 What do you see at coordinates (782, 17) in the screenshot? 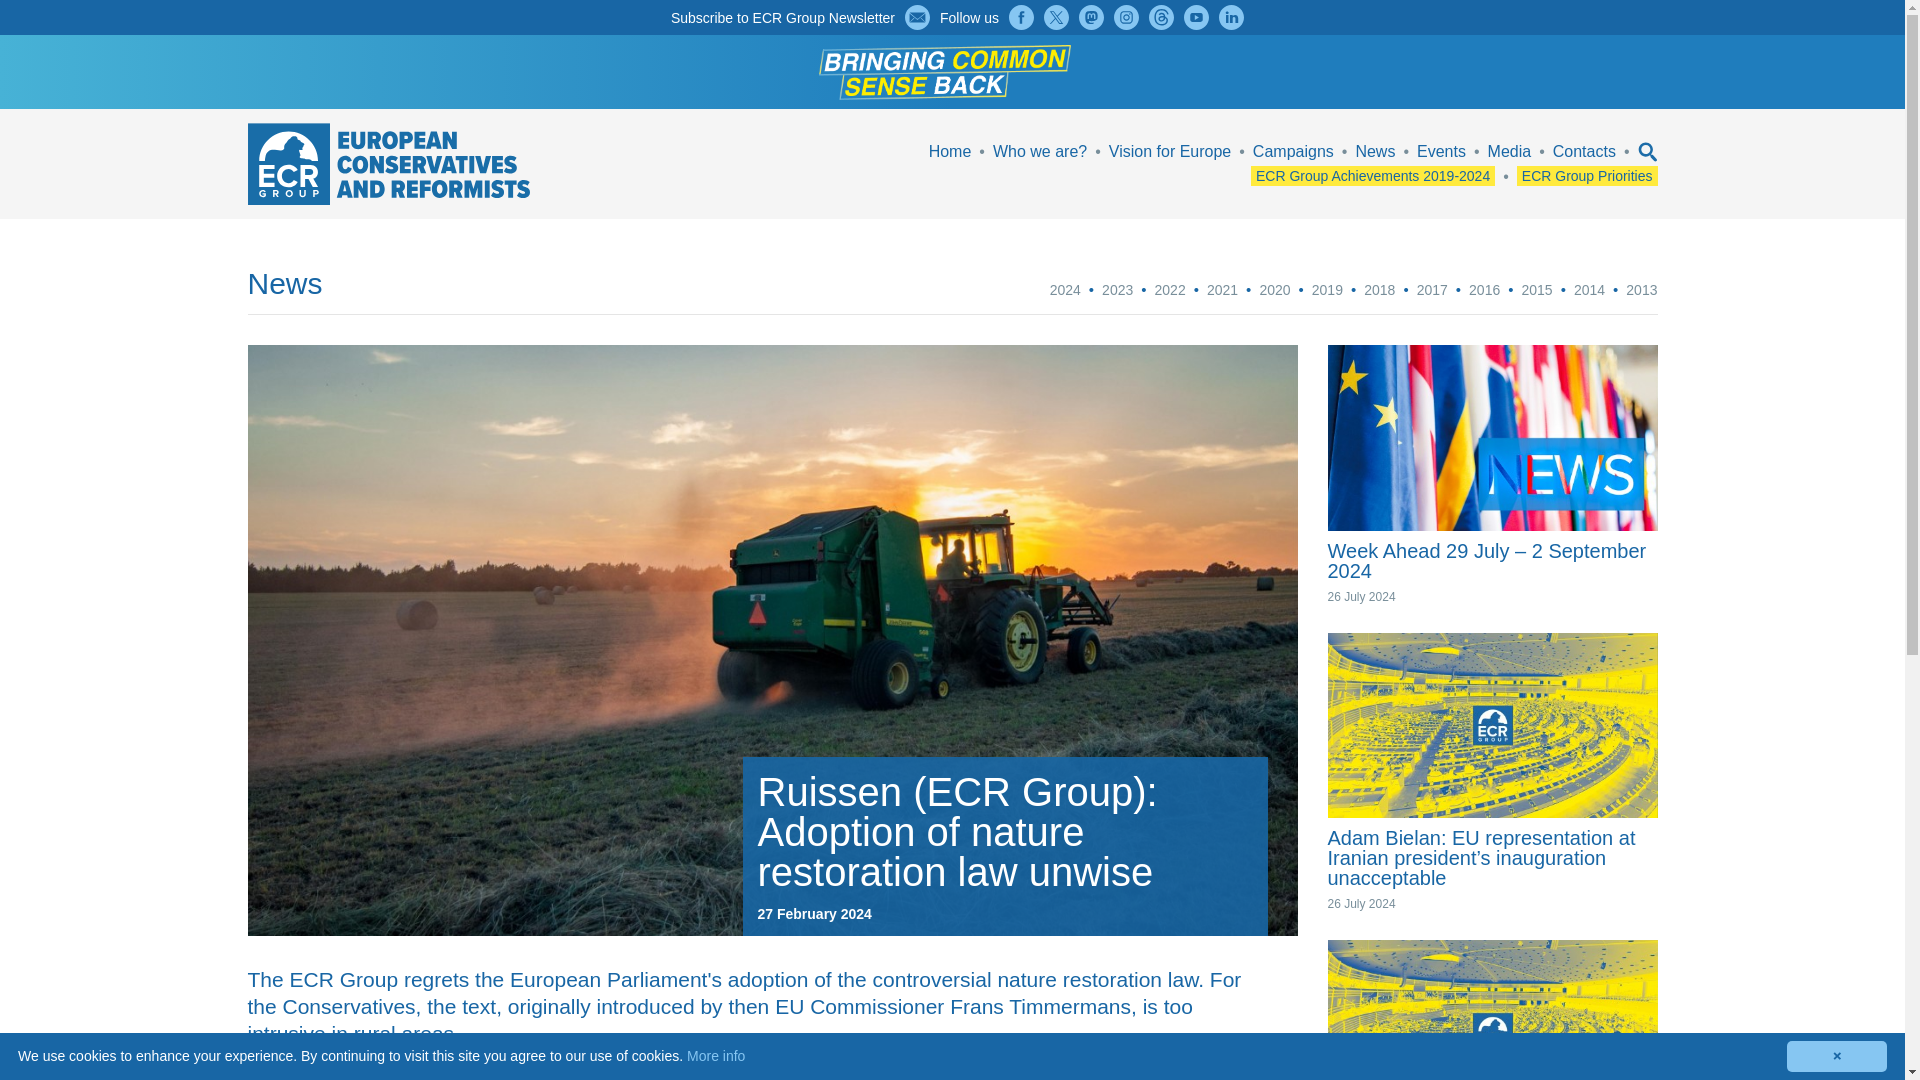
I see `Subscribe to ECR Group Newsletter` at bounding box center [782, 17].